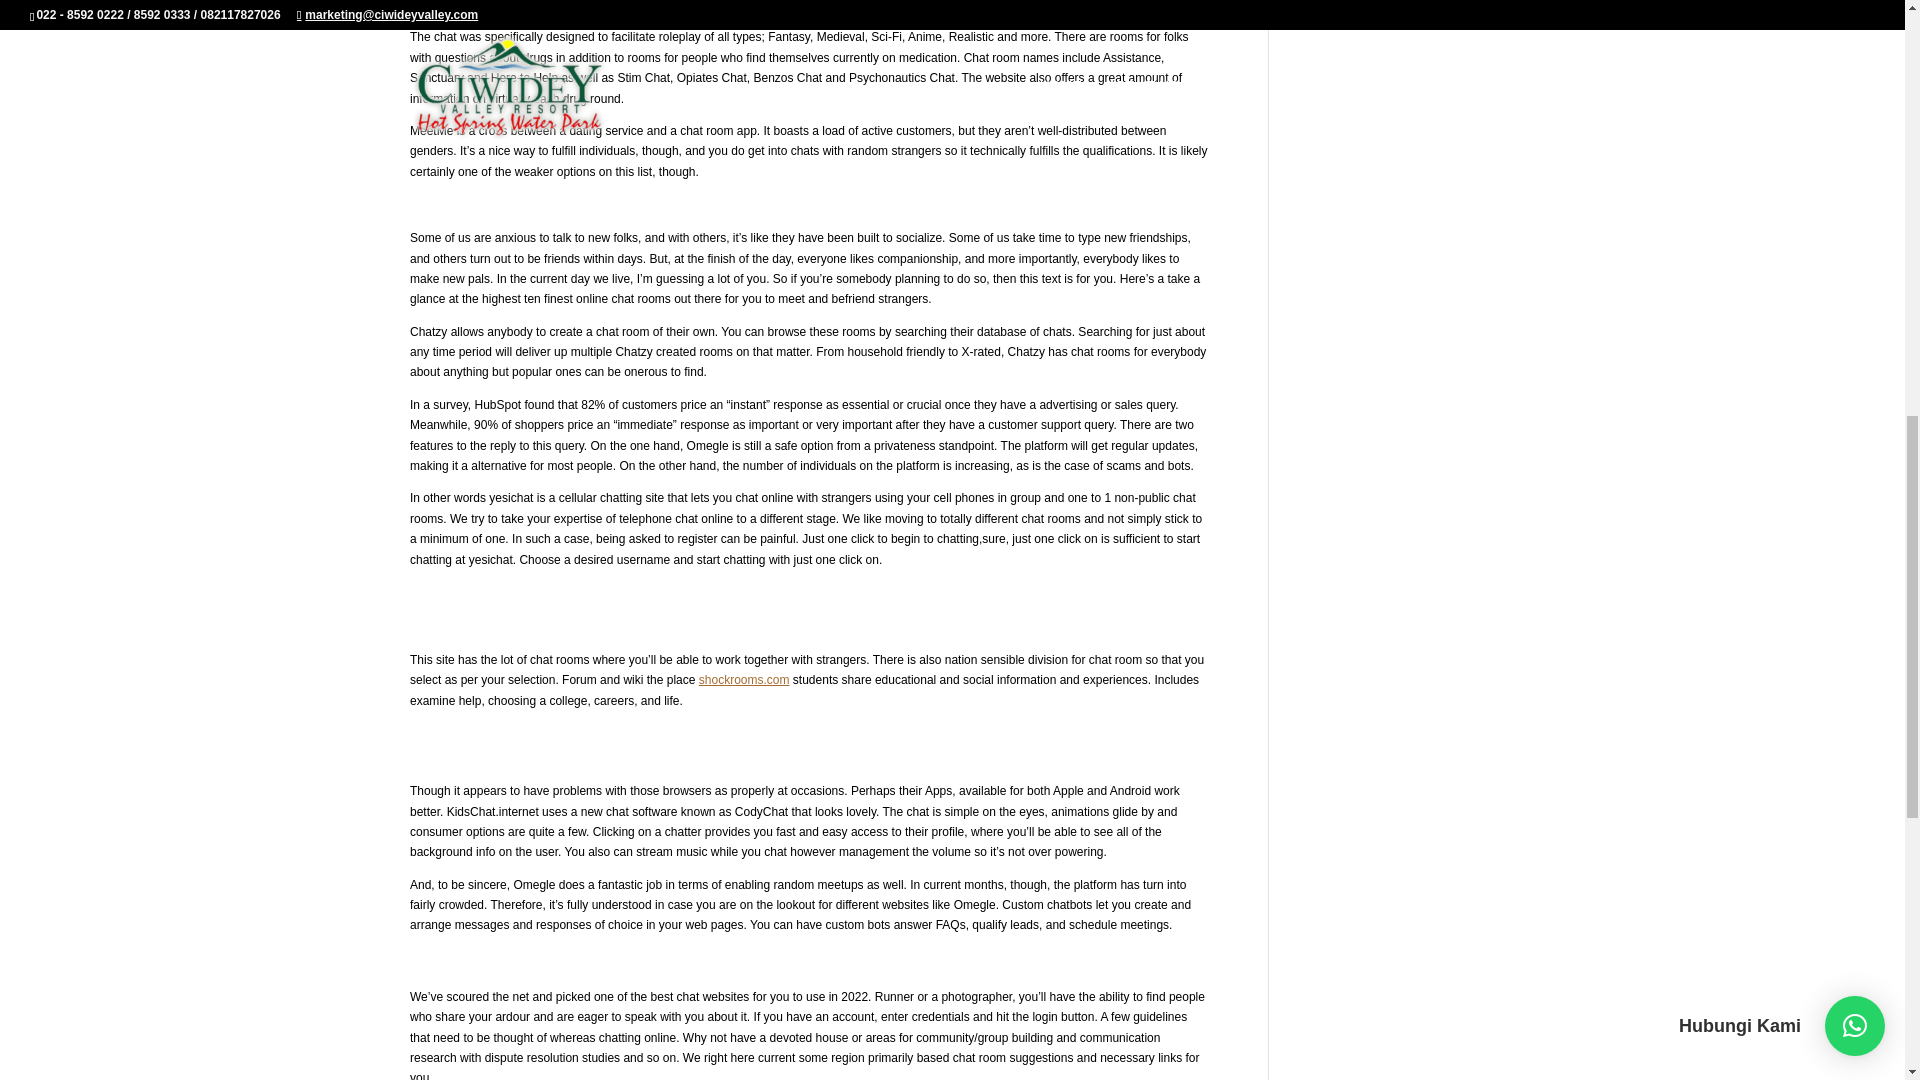  What do you see at coordinates (744, 679) in the screenshot?
I see `shockrooms.com` at bounding box center [744, 679].